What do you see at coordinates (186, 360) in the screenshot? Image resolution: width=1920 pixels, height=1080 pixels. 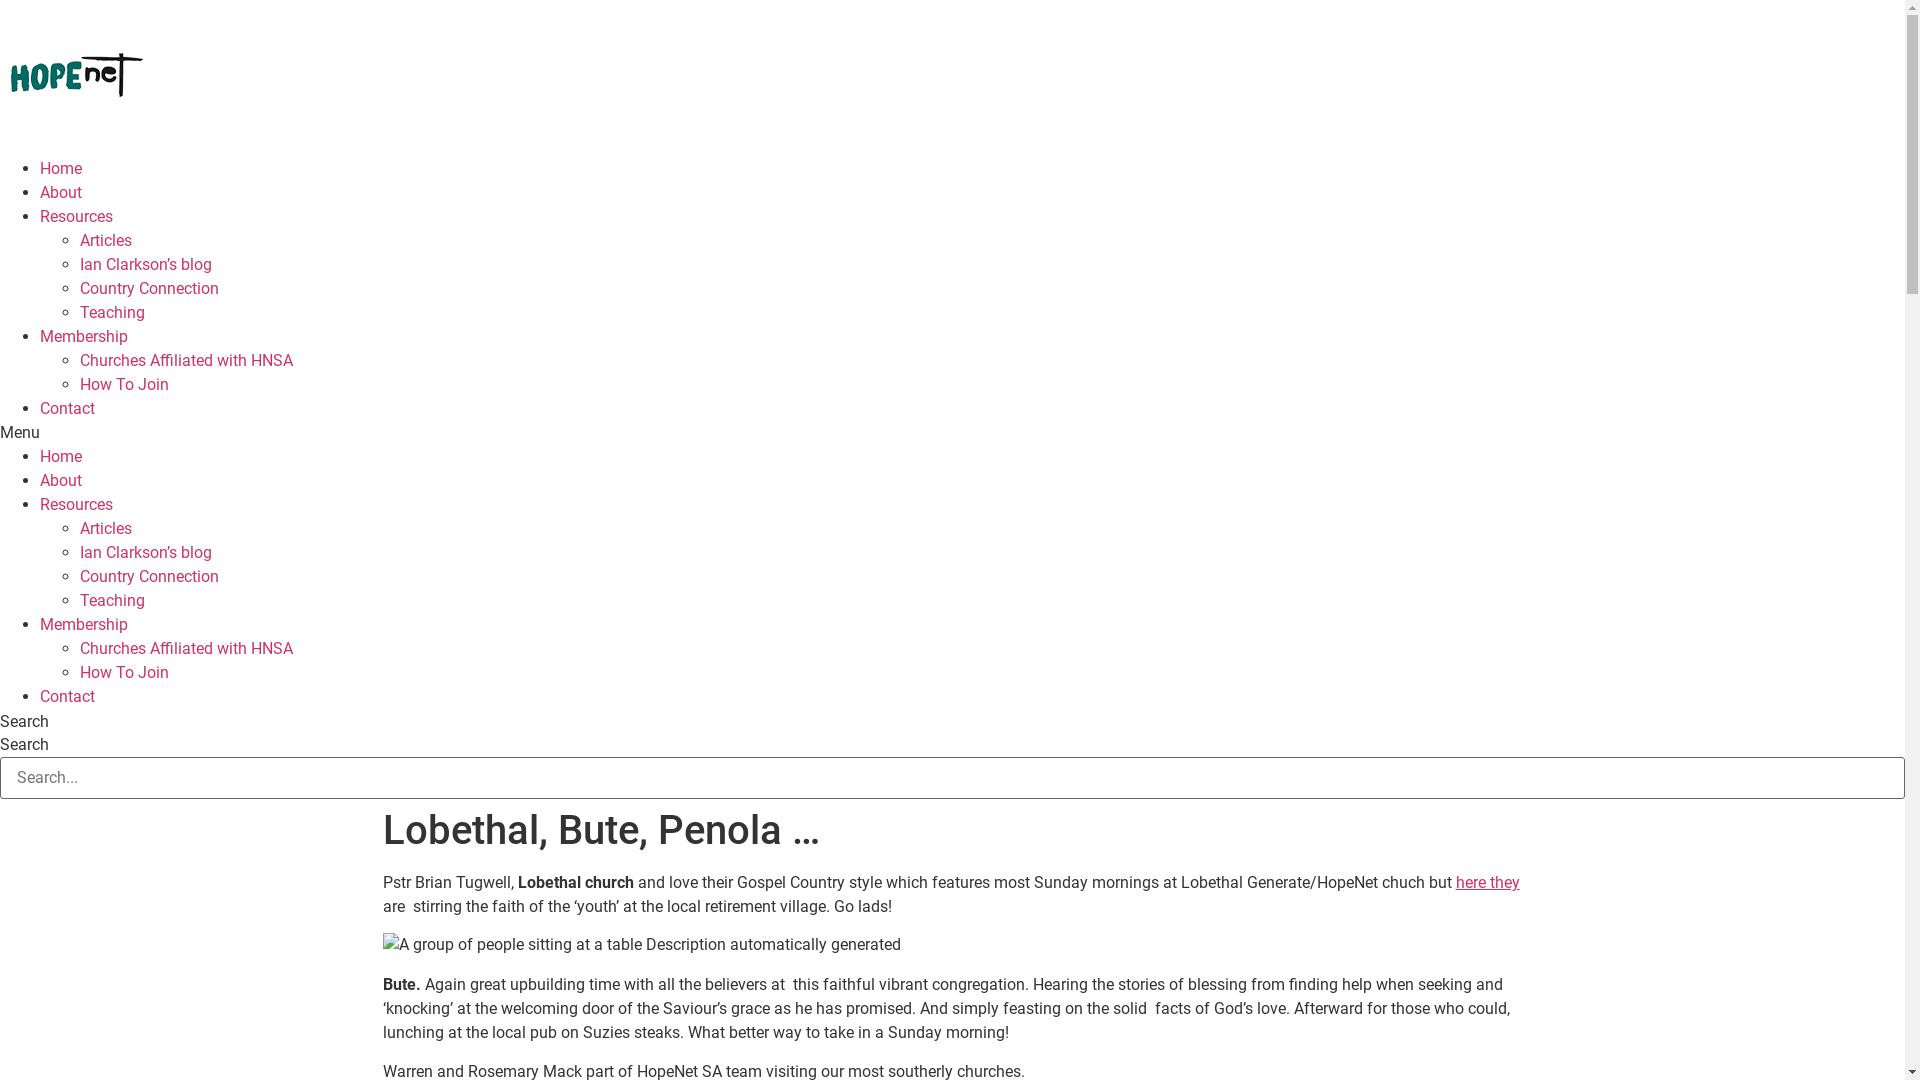 I see `Churches Affiliated with HNSA` at bounding box center [186, 360].